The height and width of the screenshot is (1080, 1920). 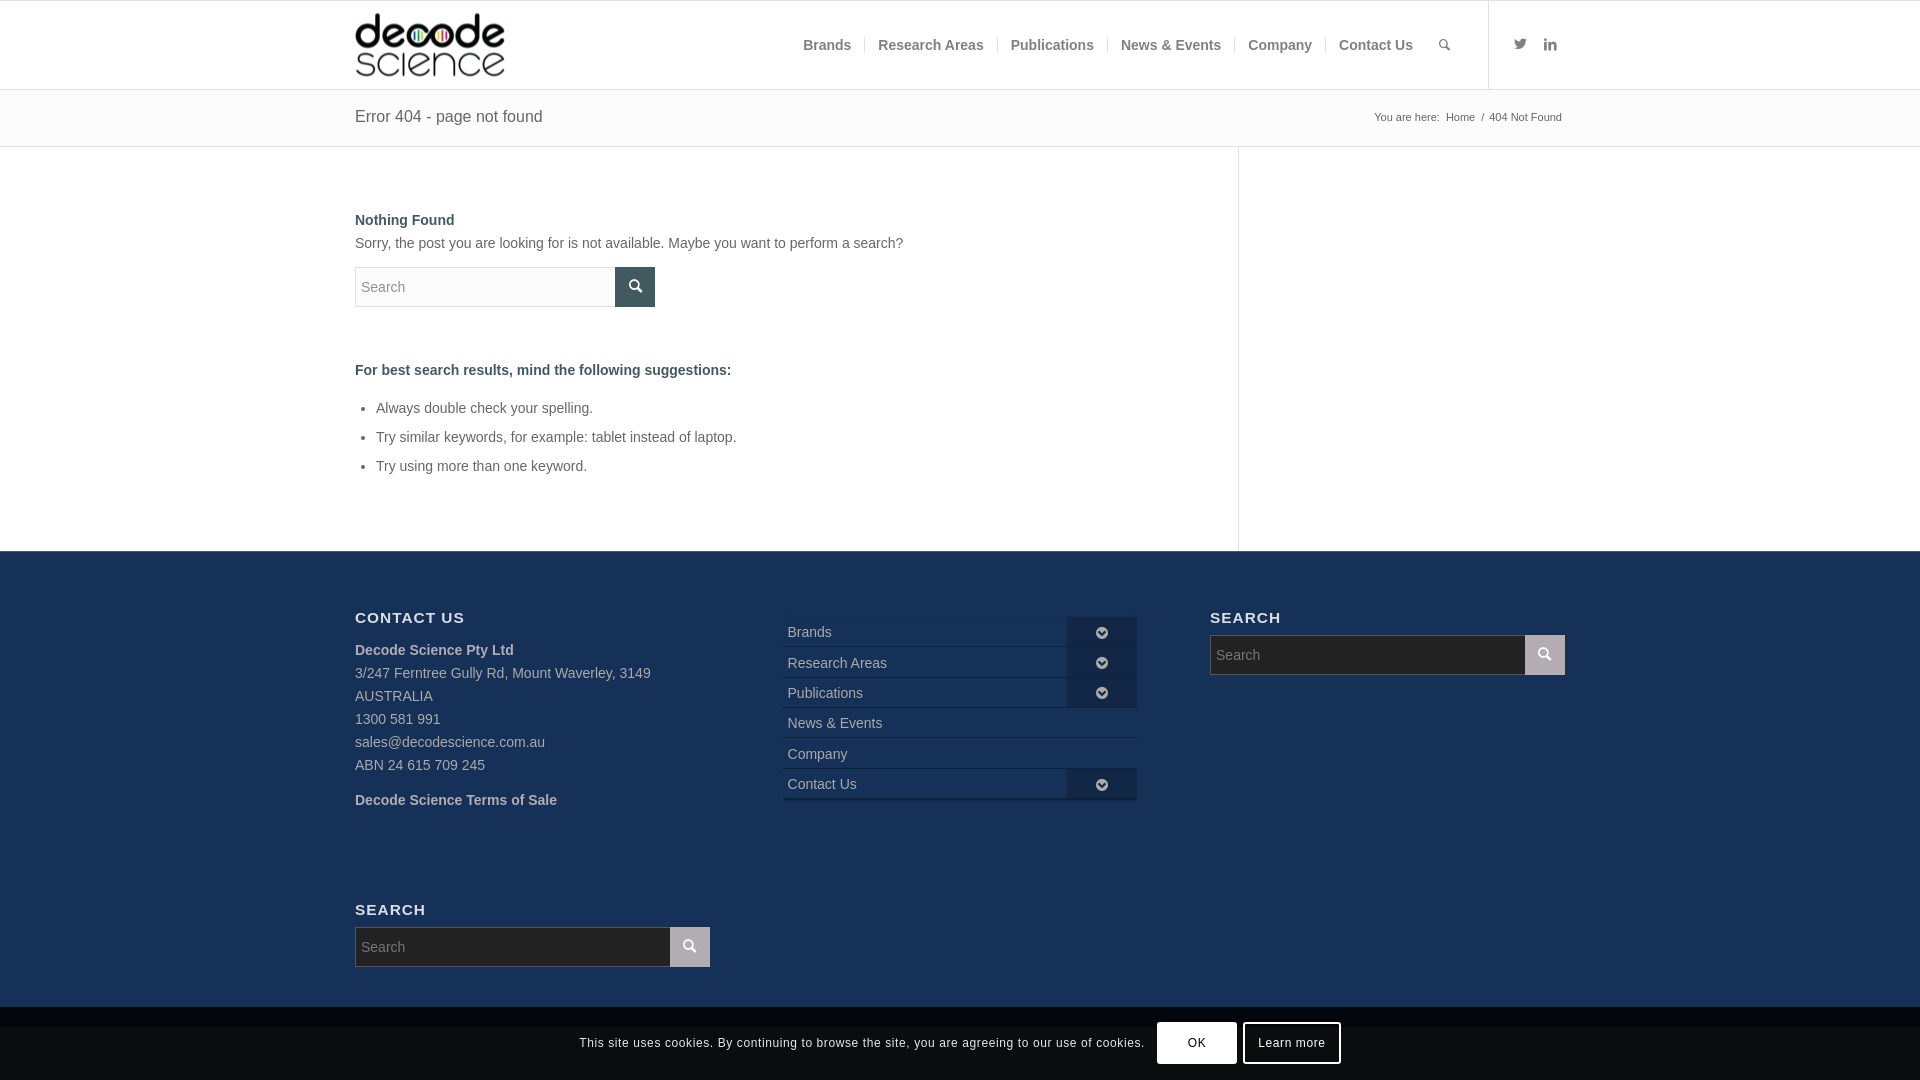 What do you see at coordinates (1520, 44) in the screenshot?
I see `Twitter` at bounding box center [1520, 44].